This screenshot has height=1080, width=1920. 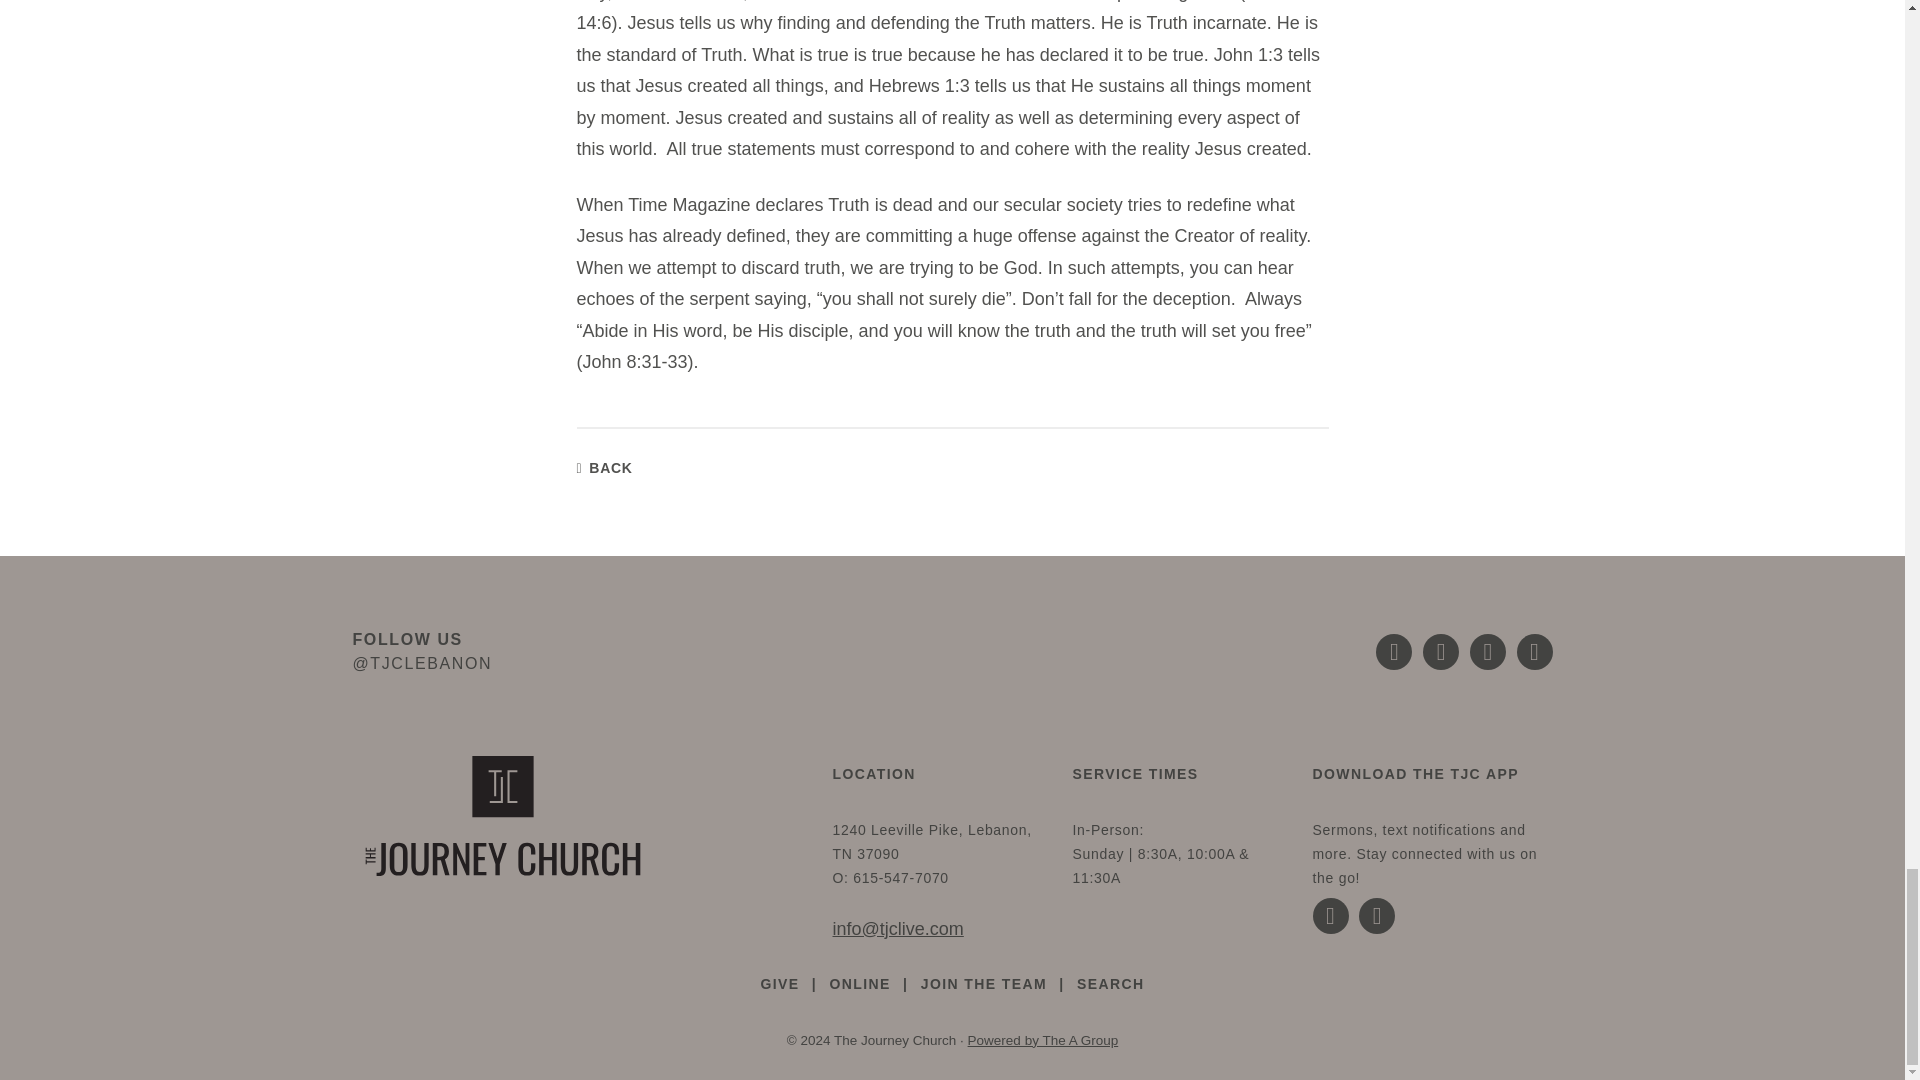 I want to click on BACK, so click(x=952, y=468).